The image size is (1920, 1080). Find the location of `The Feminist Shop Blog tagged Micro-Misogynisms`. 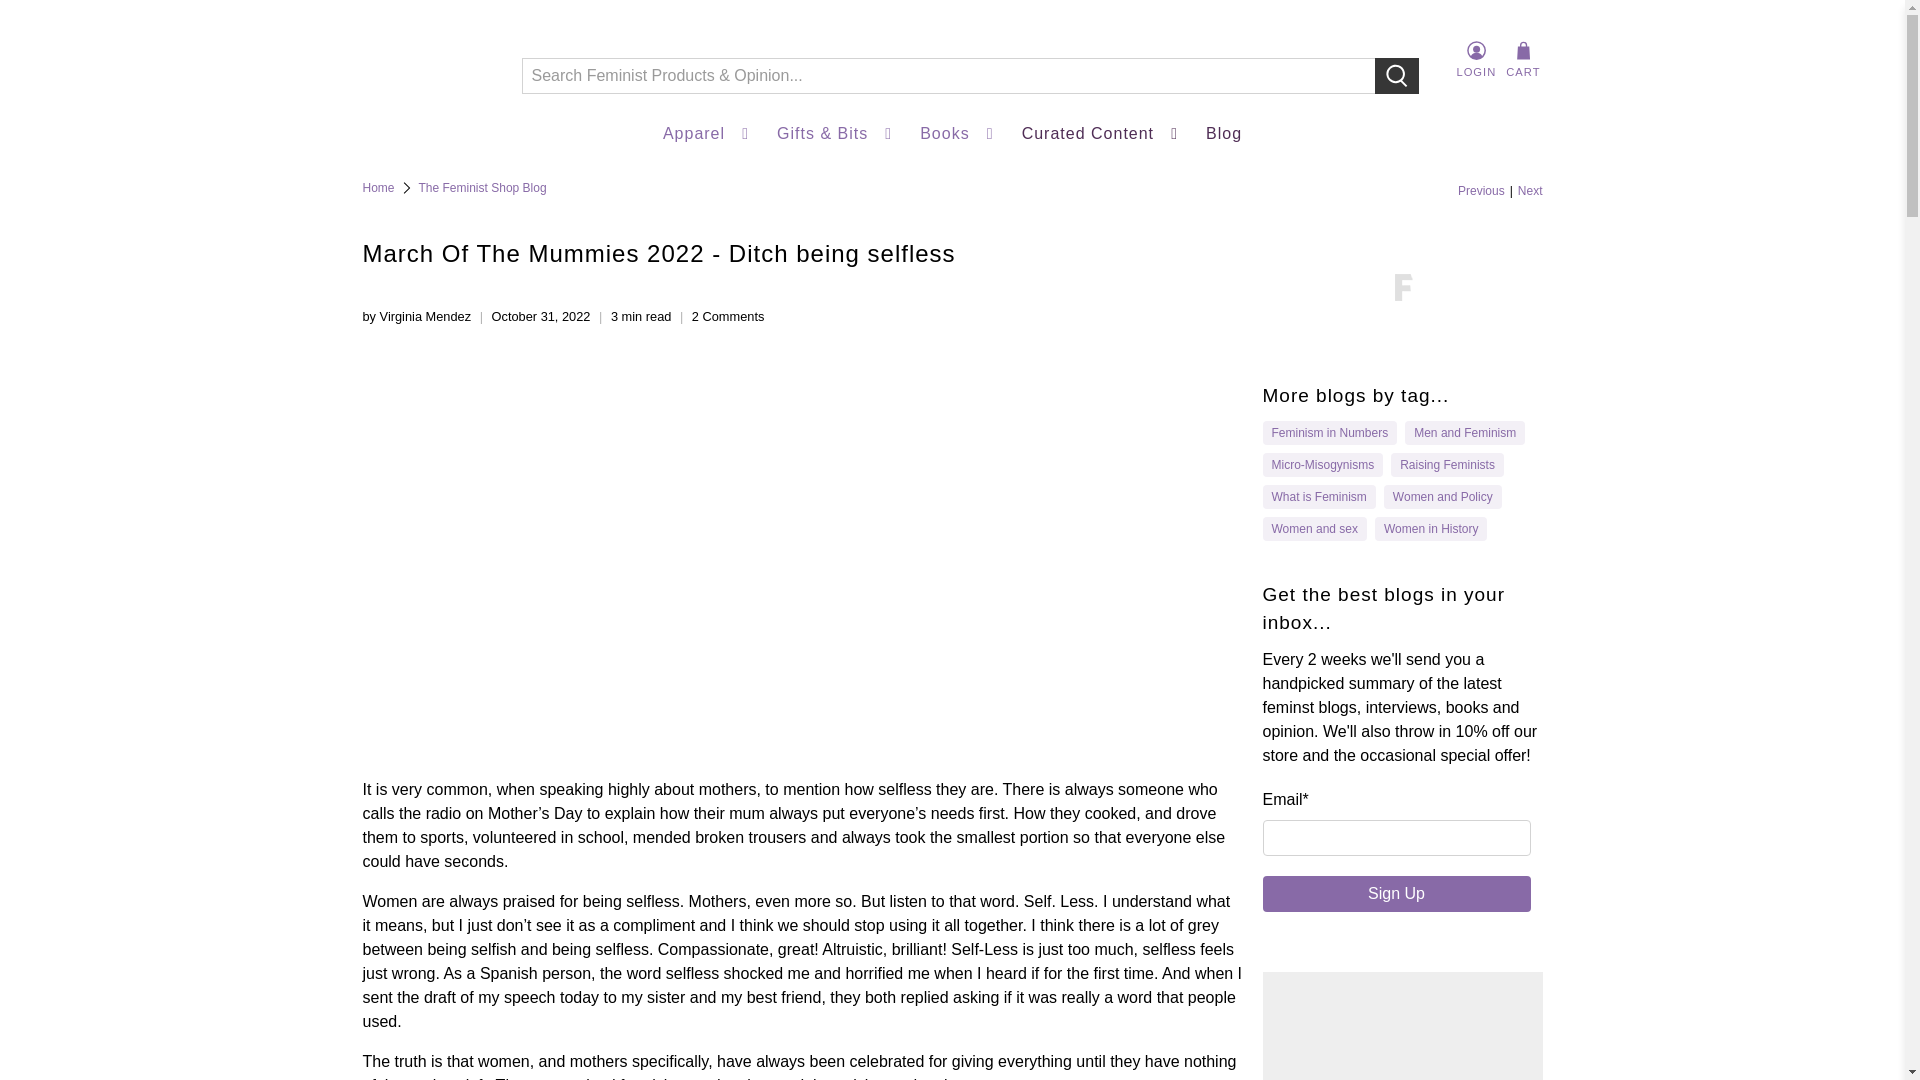

The Feminist Shop Blog tagged Micro-Misogynisms is located at coordinates (1322, 464).